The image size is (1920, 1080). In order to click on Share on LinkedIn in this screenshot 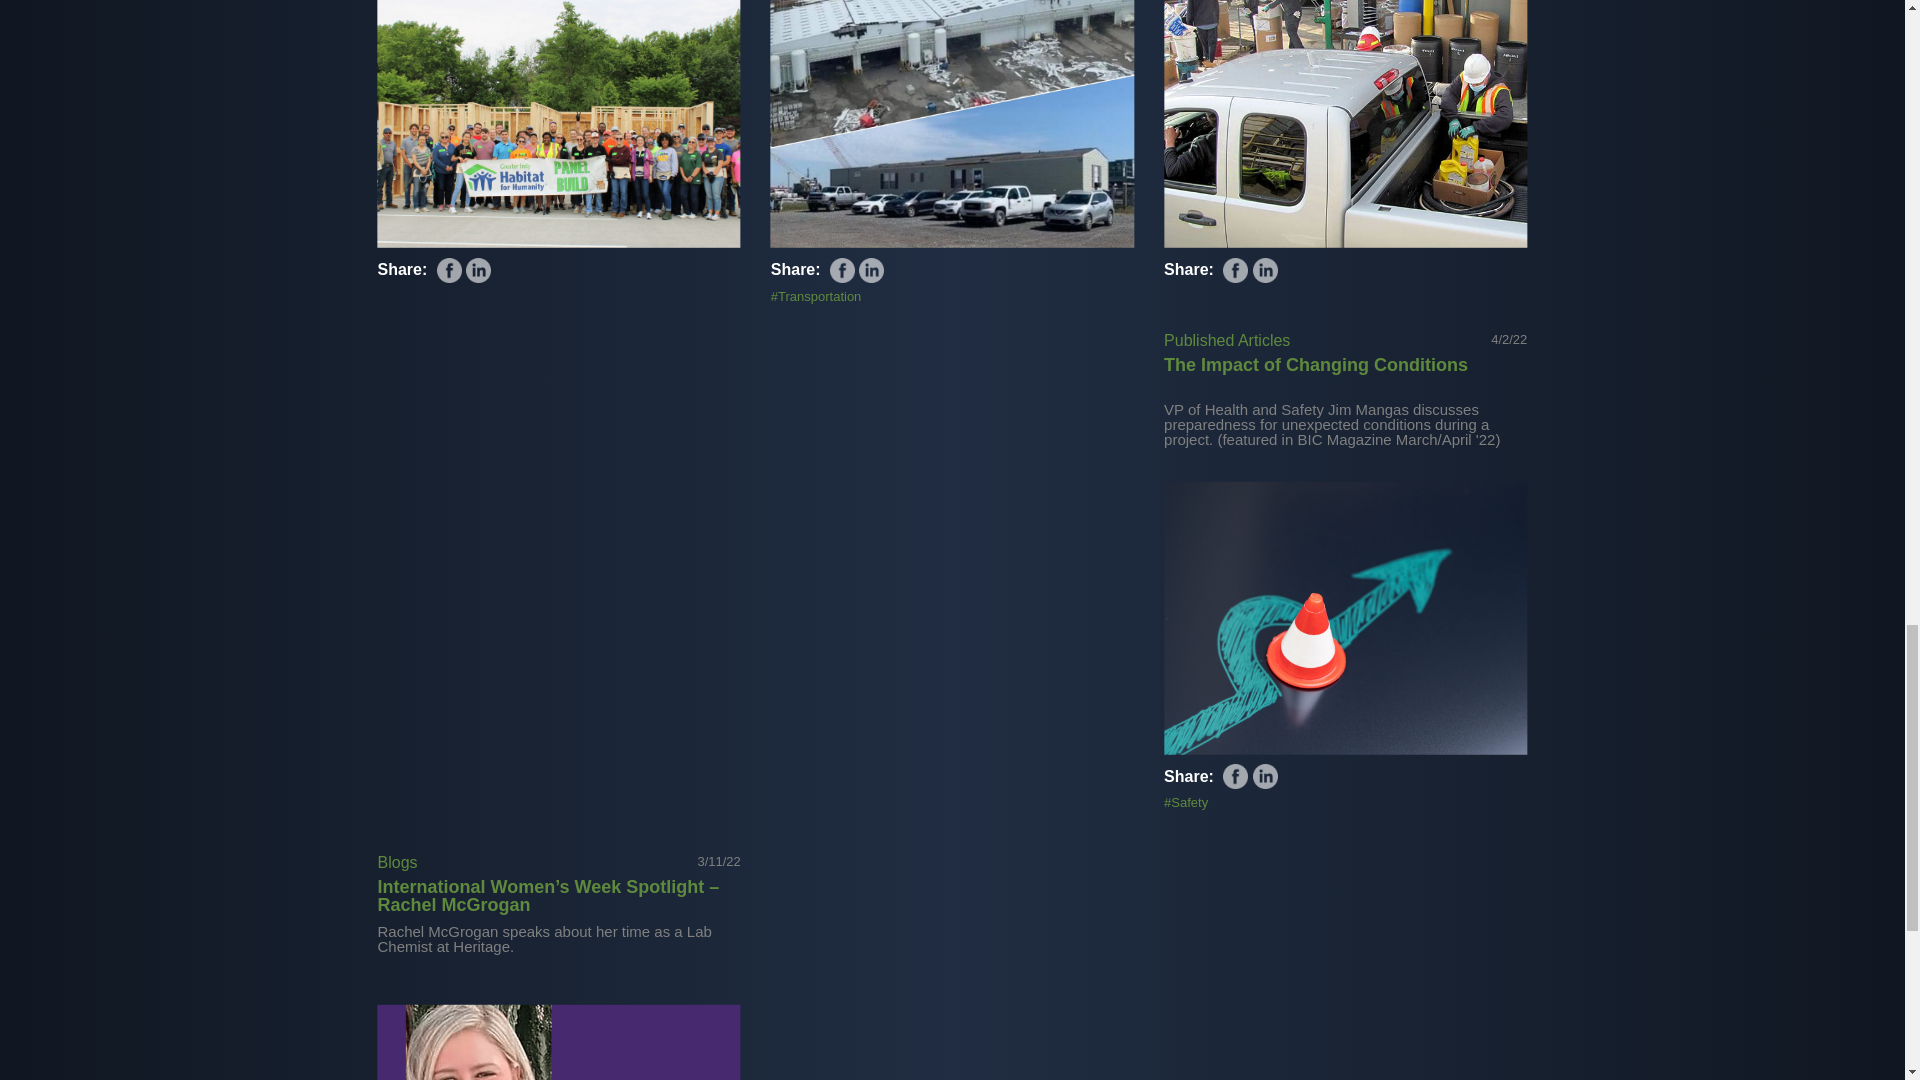, I will do `click(1266, 270)`.